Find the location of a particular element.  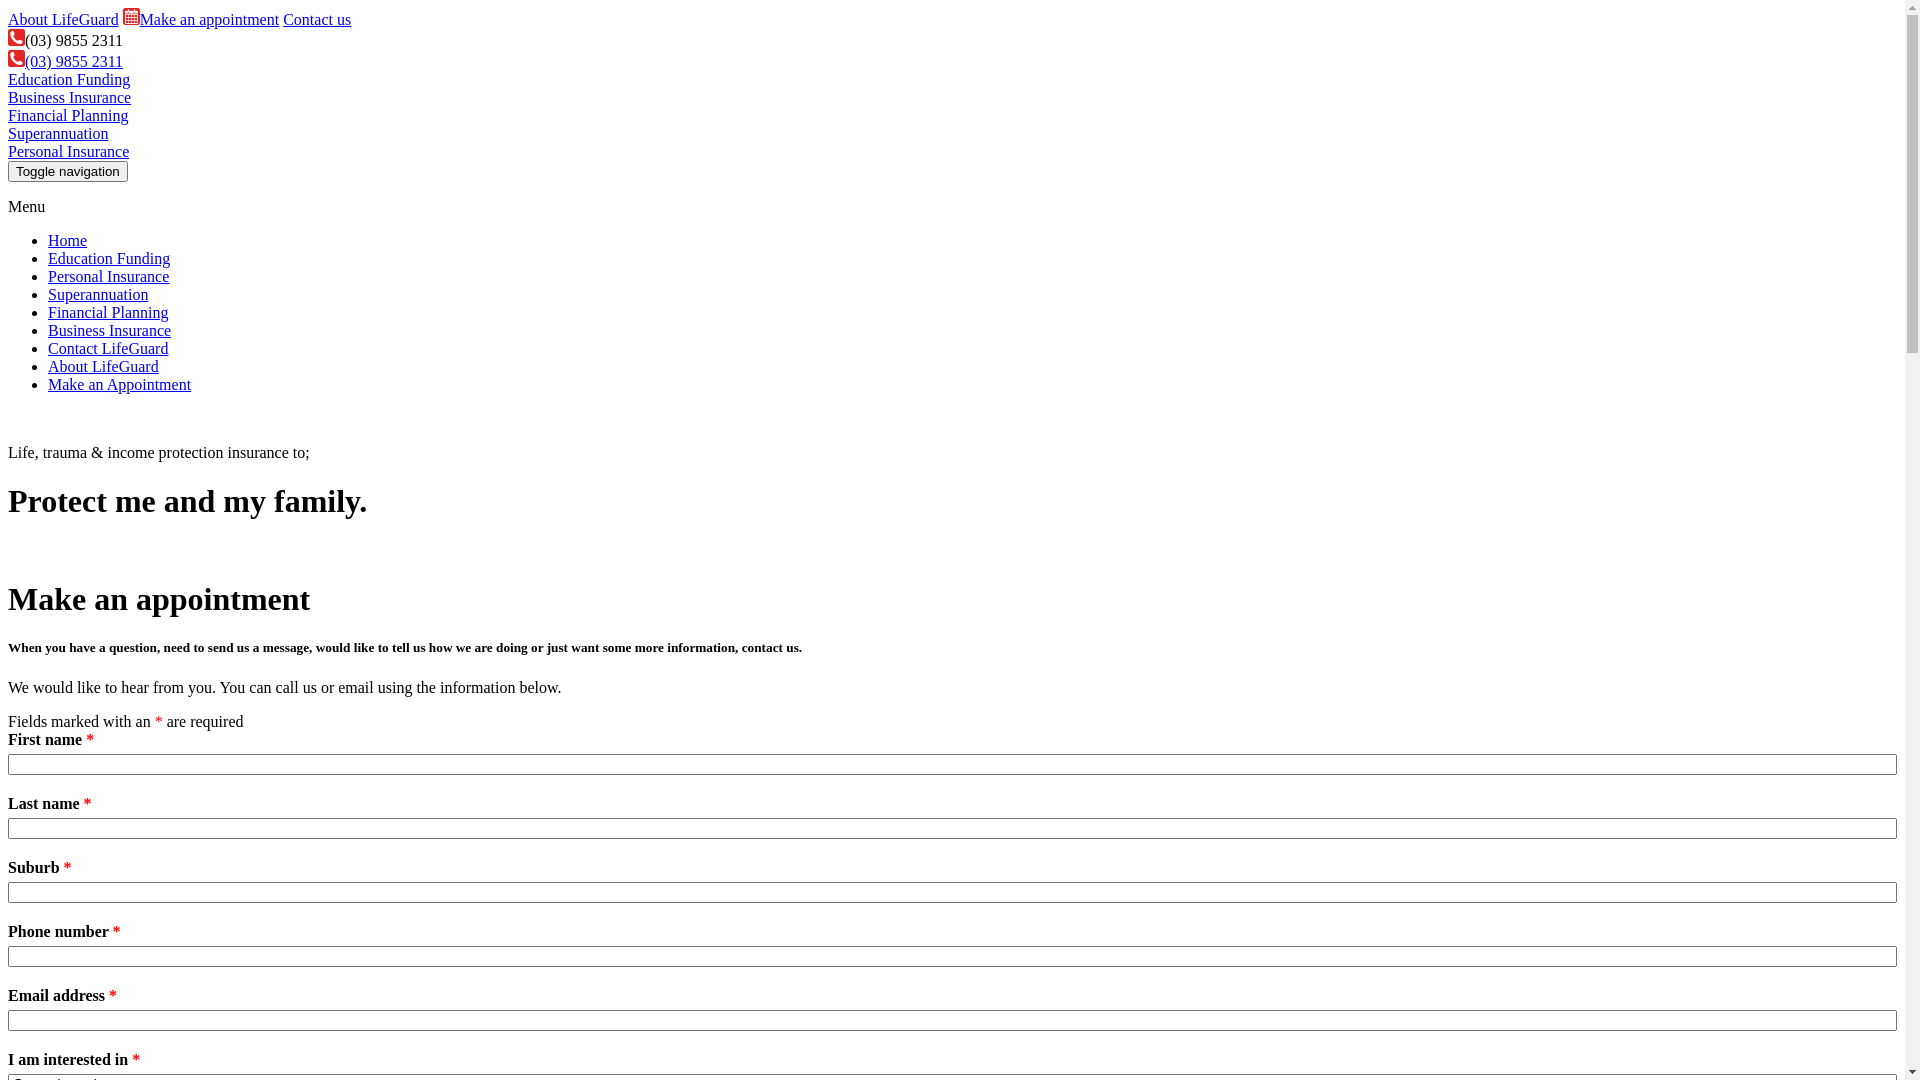

Financial Planning is located at coordinates (108, 312).